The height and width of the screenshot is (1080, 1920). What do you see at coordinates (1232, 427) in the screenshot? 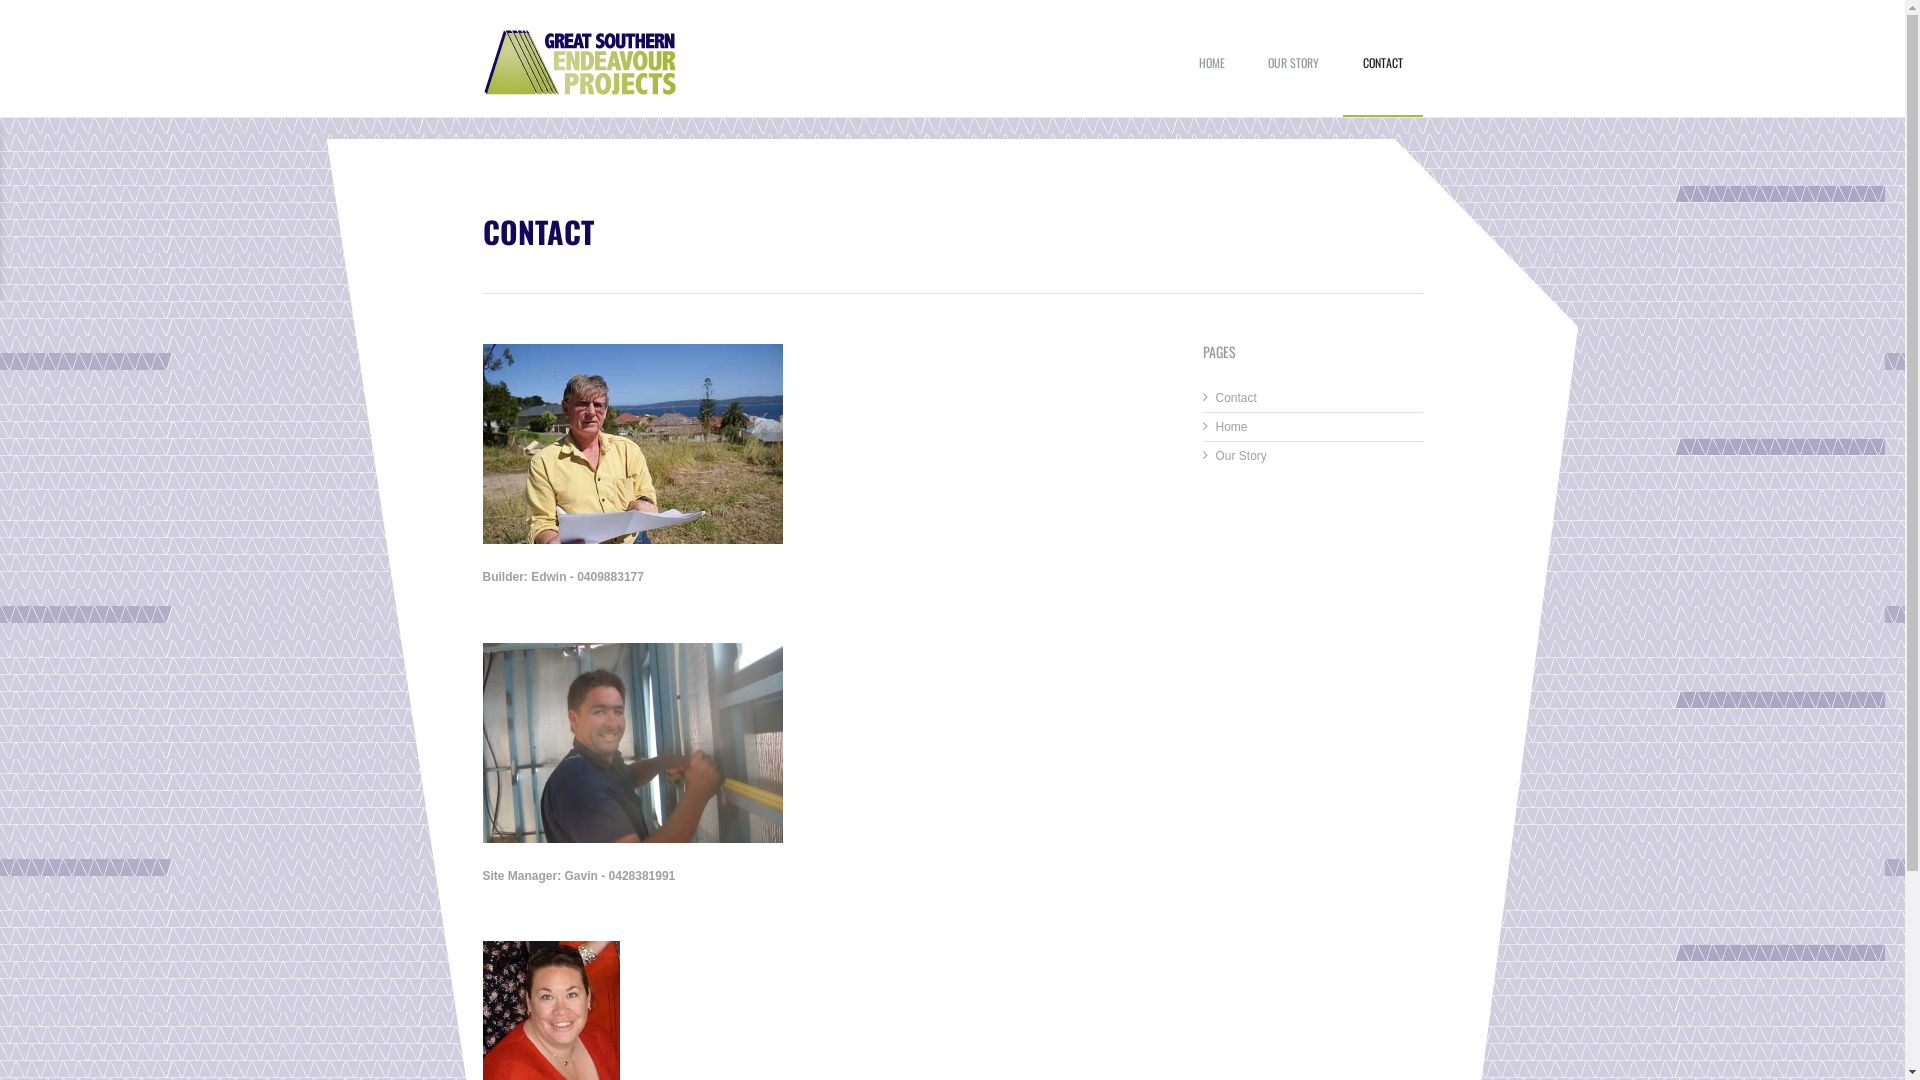
I see `Home` at bounding box center [1232, 427].